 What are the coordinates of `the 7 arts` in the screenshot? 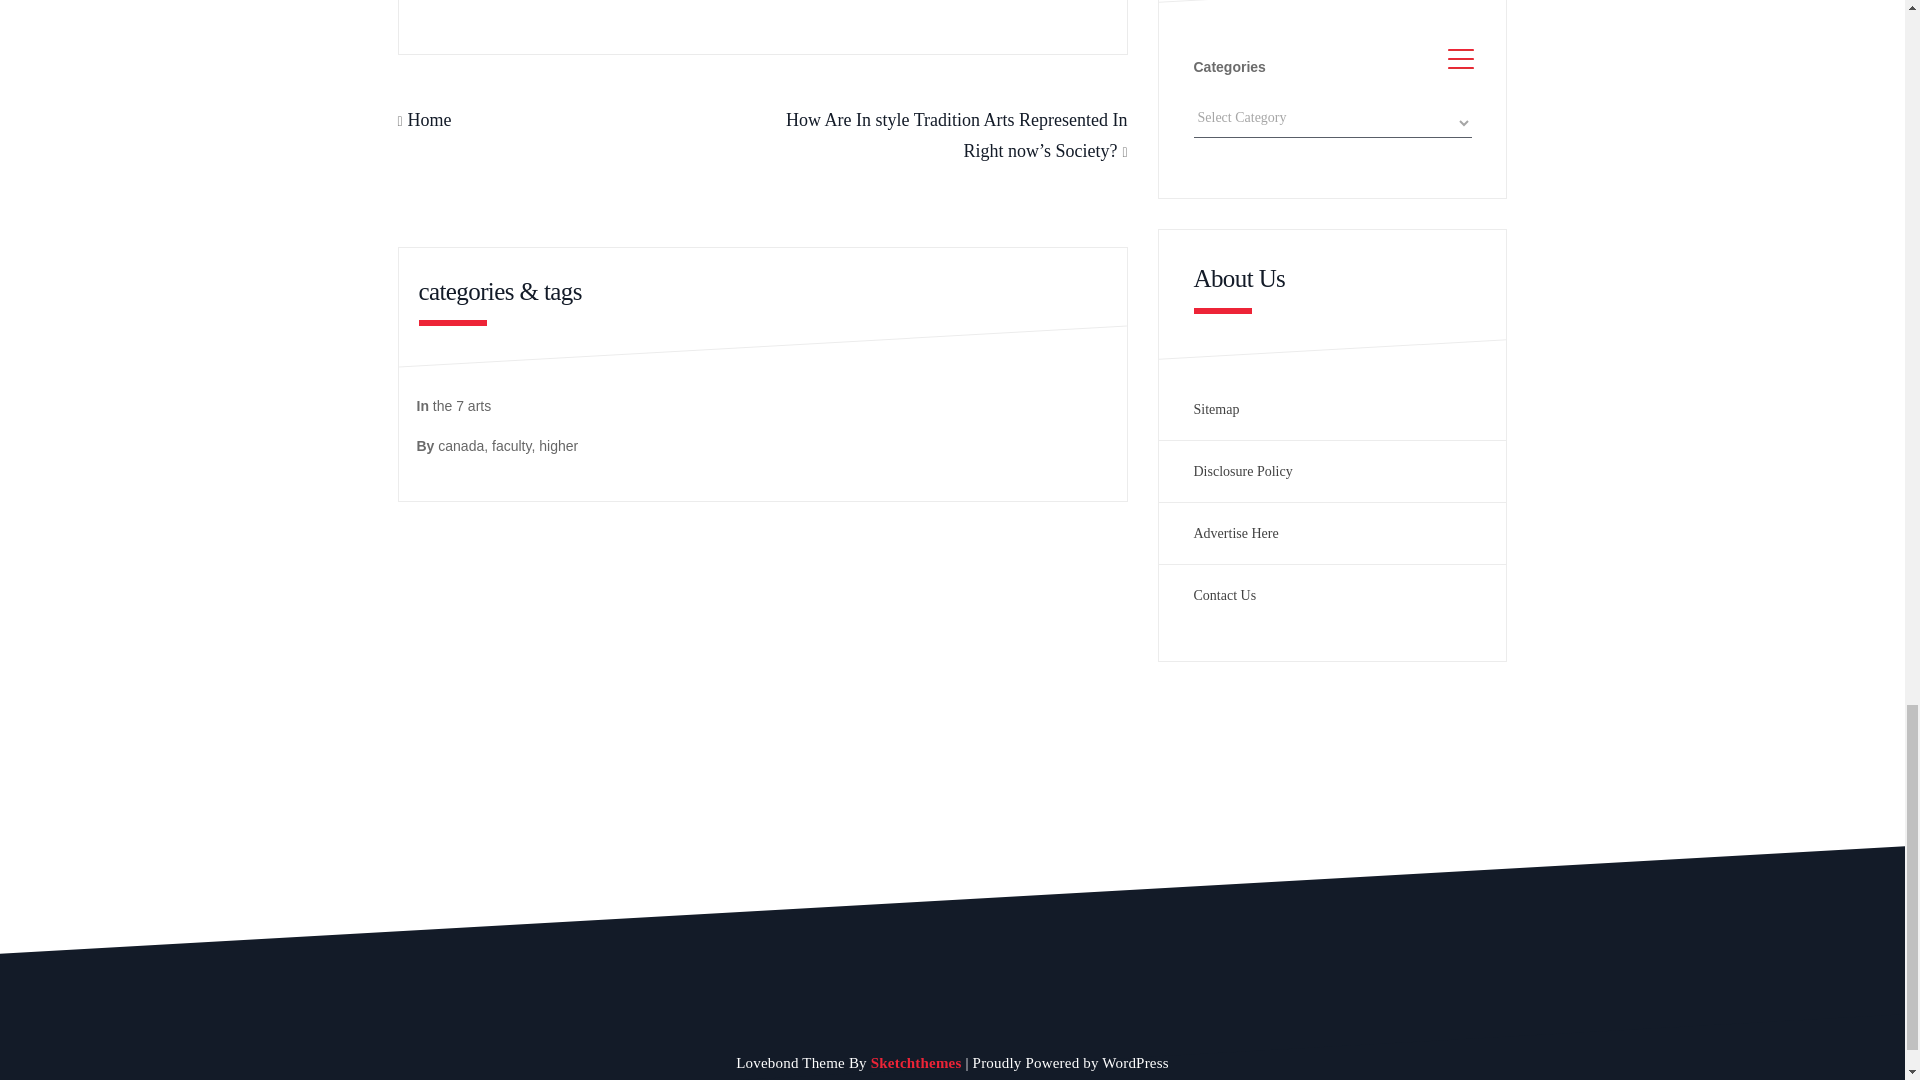 It's located at (462, 406).